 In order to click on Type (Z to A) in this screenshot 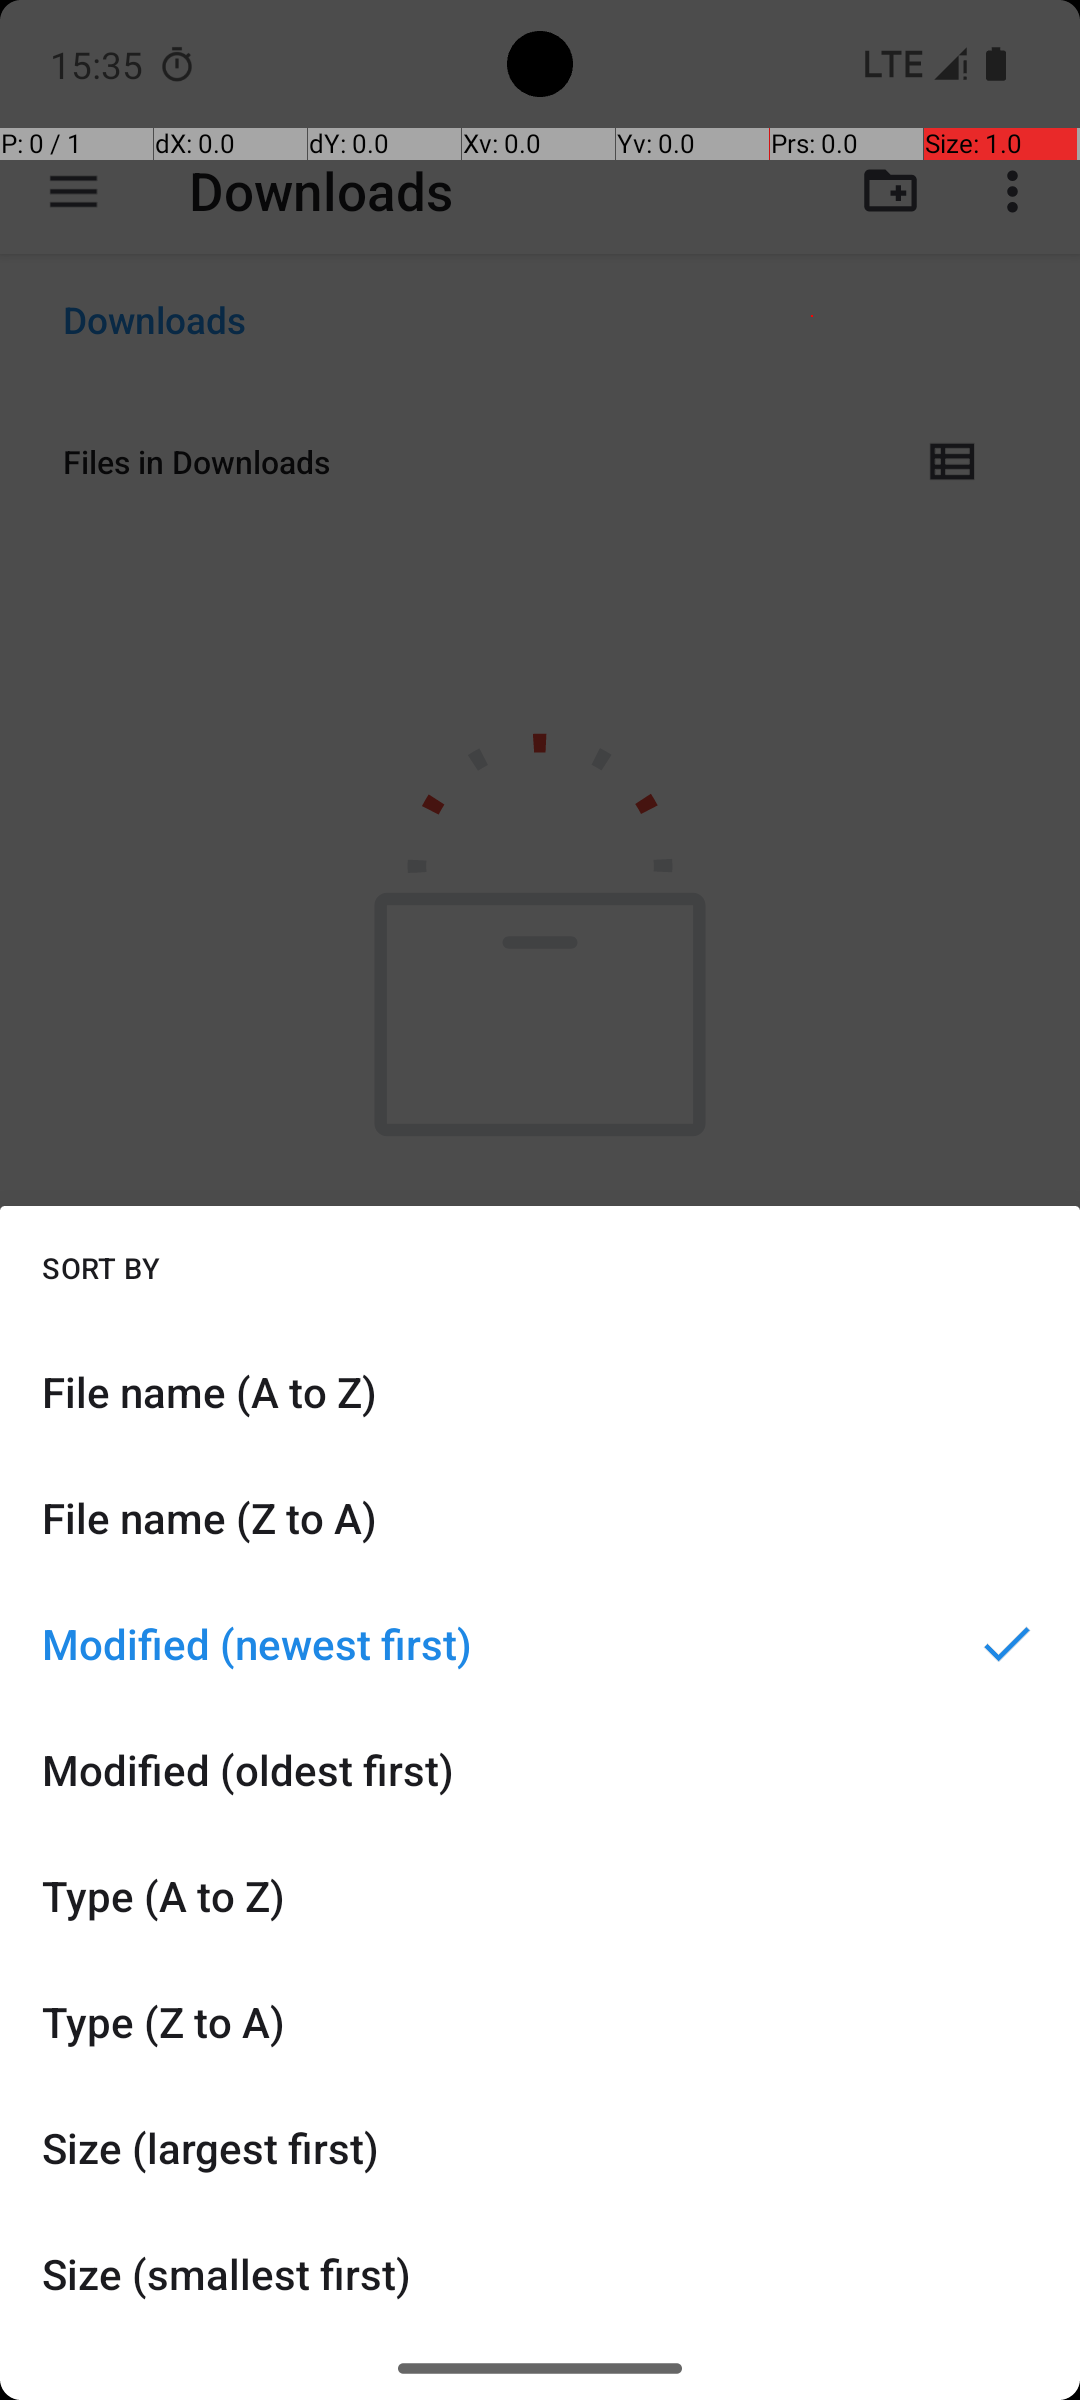, I will do `click(540, 2022)`.